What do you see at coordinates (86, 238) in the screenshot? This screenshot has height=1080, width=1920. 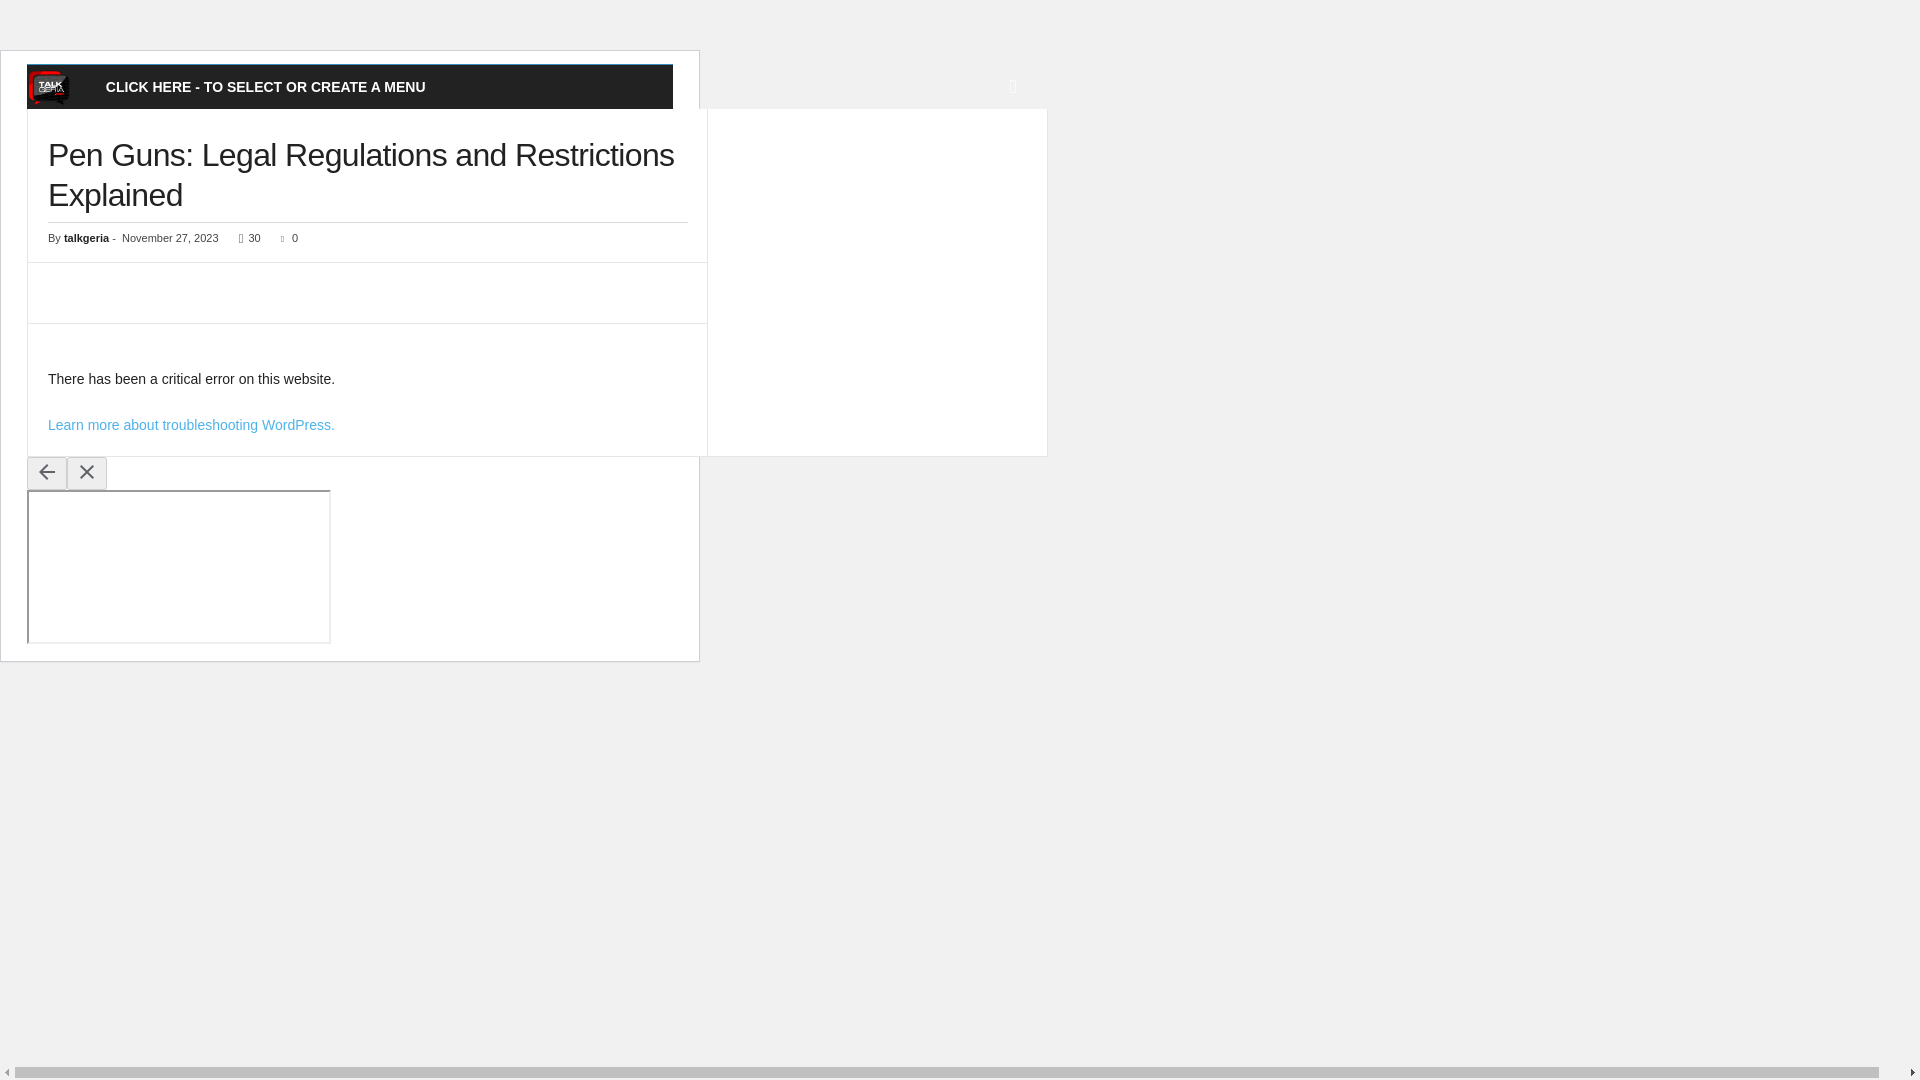 I see `talkgeria` at bounding box center [86, 238].